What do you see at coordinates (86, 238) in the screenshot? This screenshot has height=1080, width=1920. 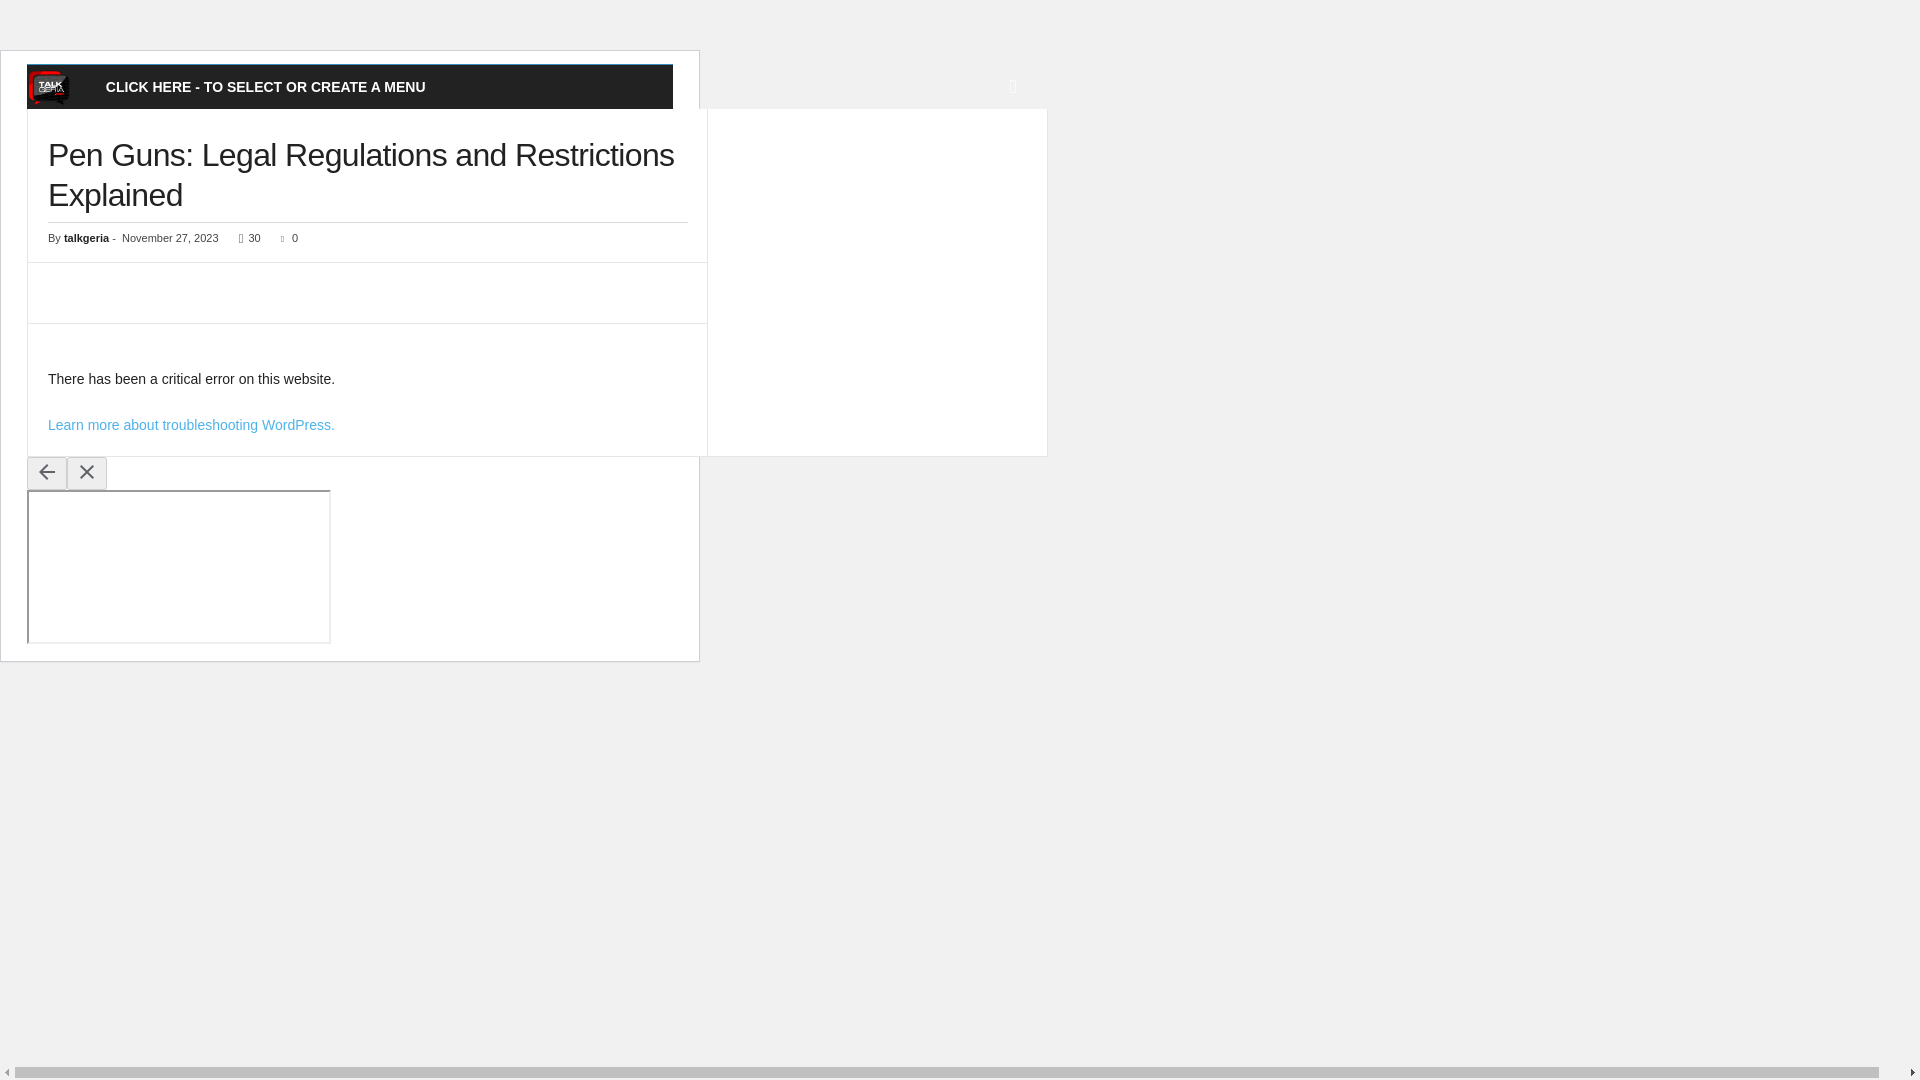 I see `talkgeria` at bounding box center [86, 238].